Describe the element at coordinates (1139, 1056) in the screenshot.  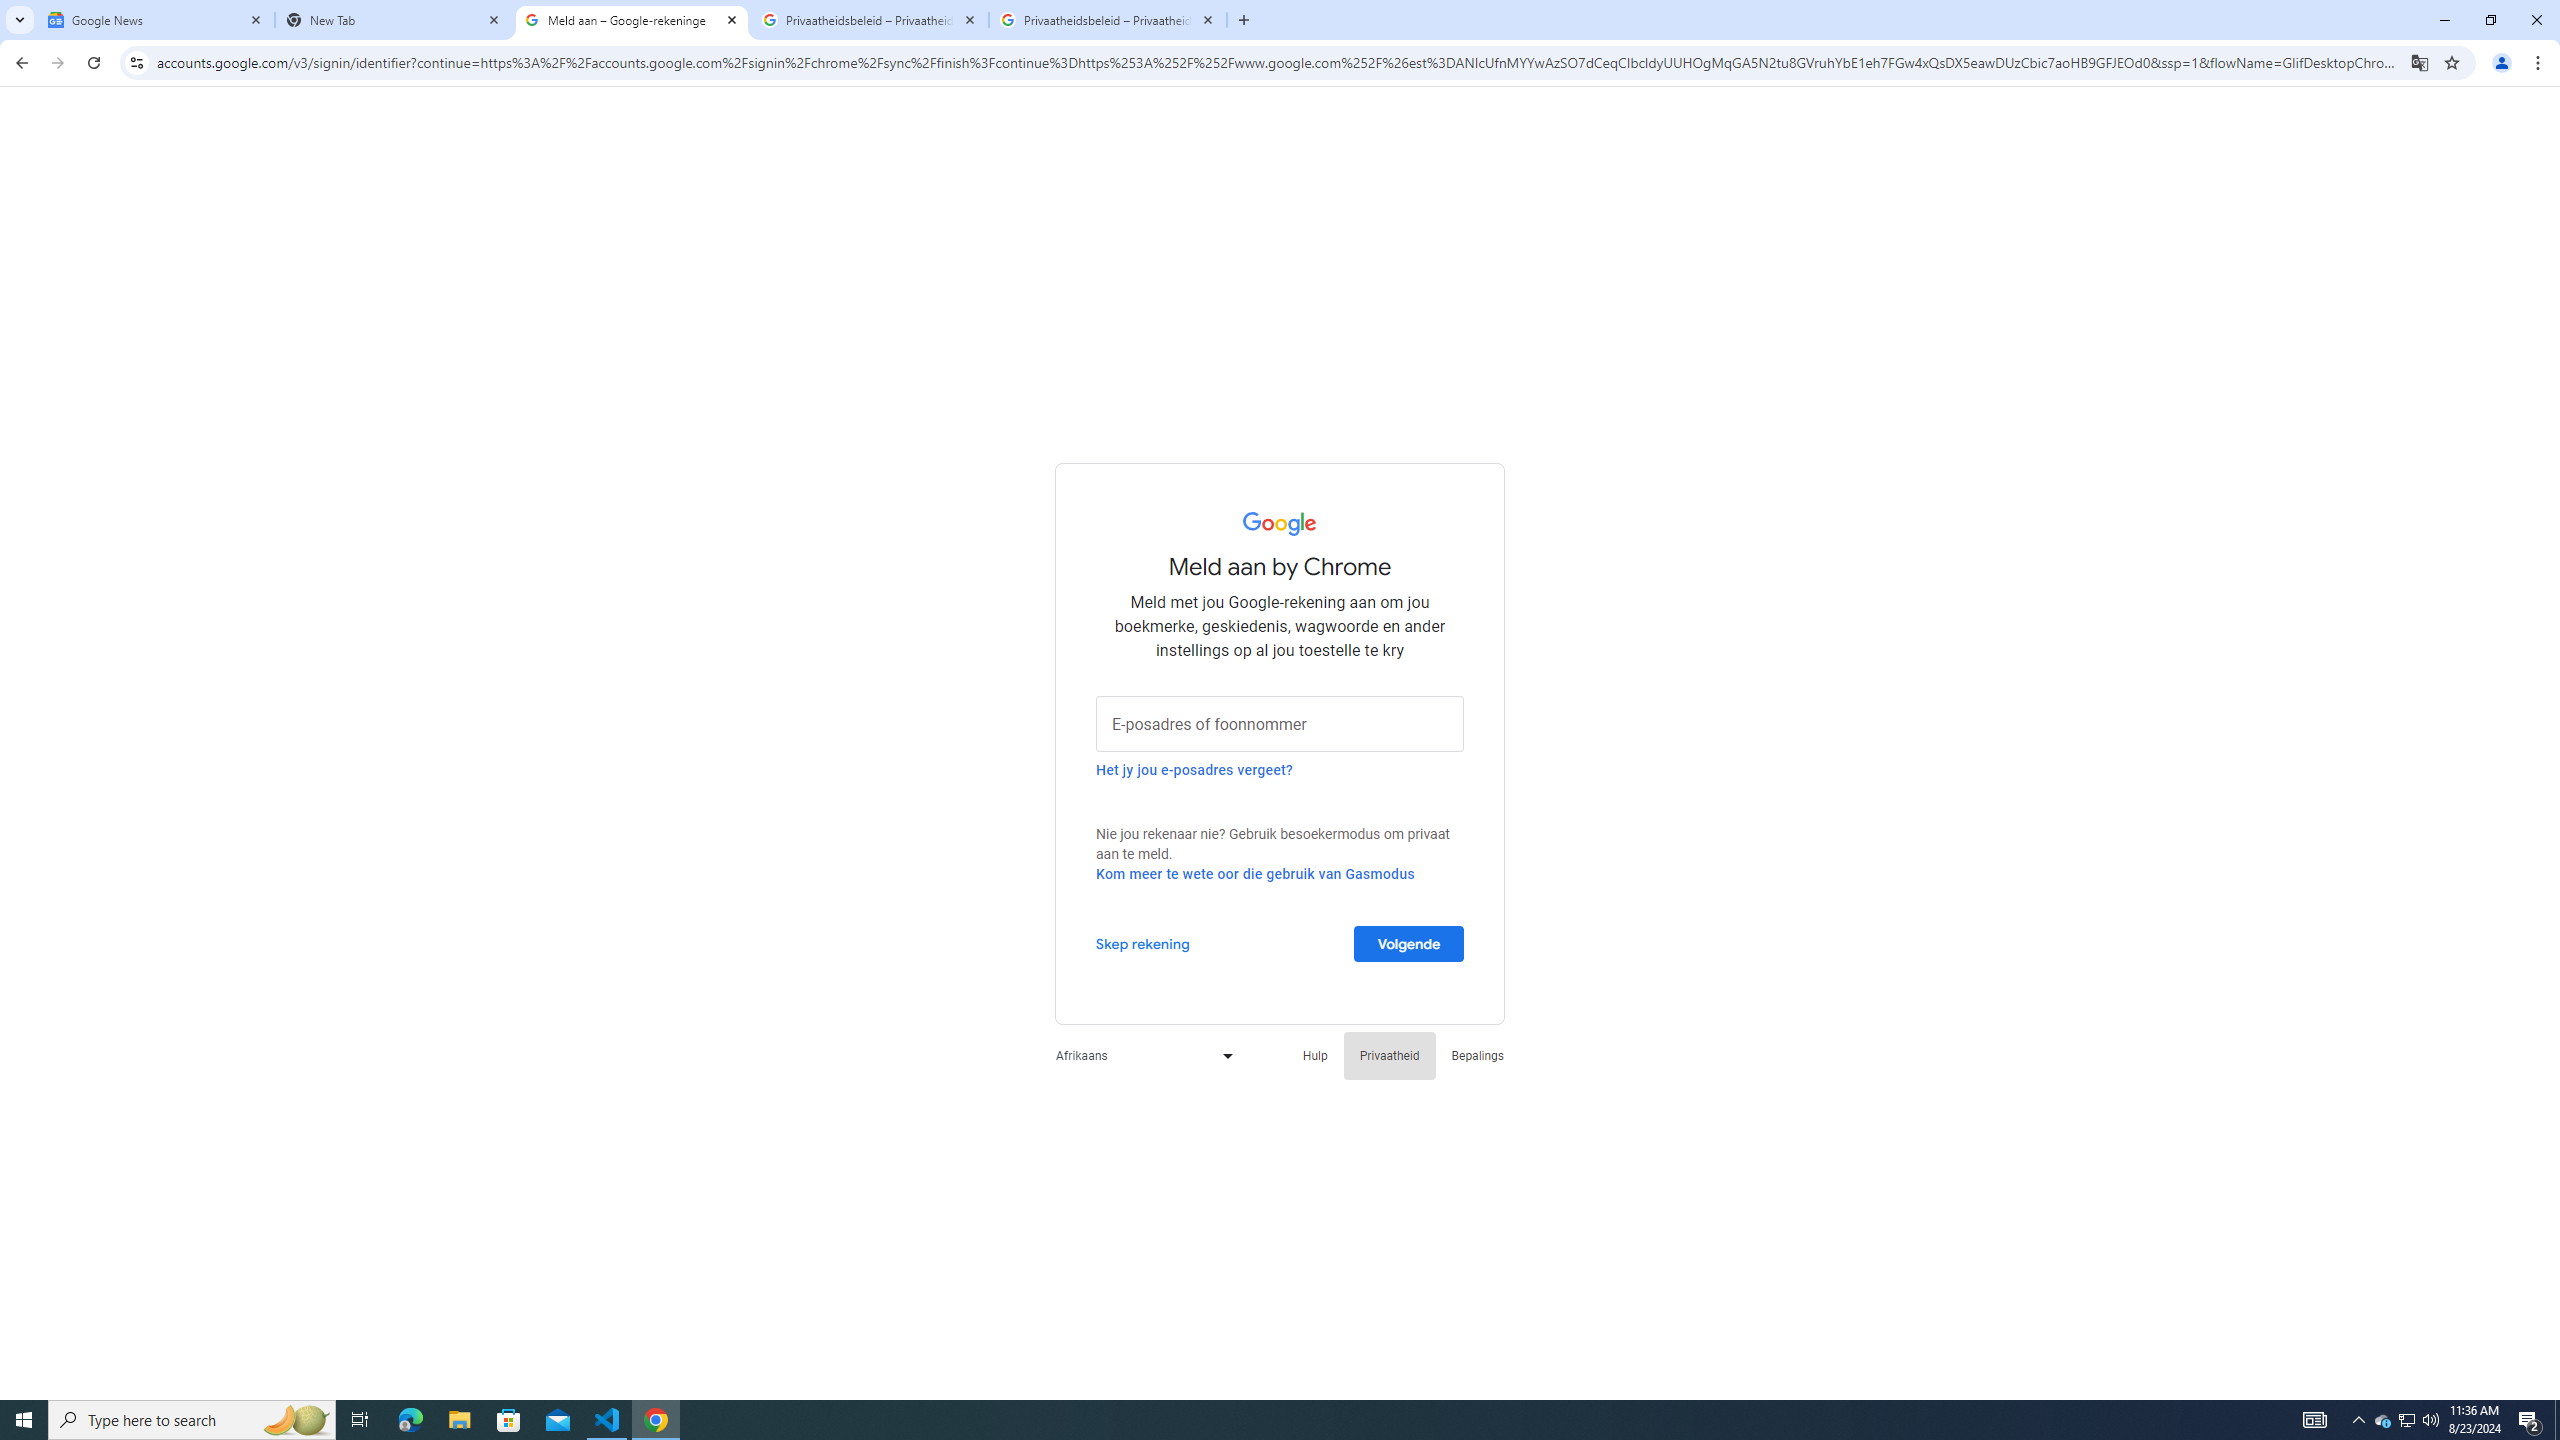
I see `Afrikaans` at that location.